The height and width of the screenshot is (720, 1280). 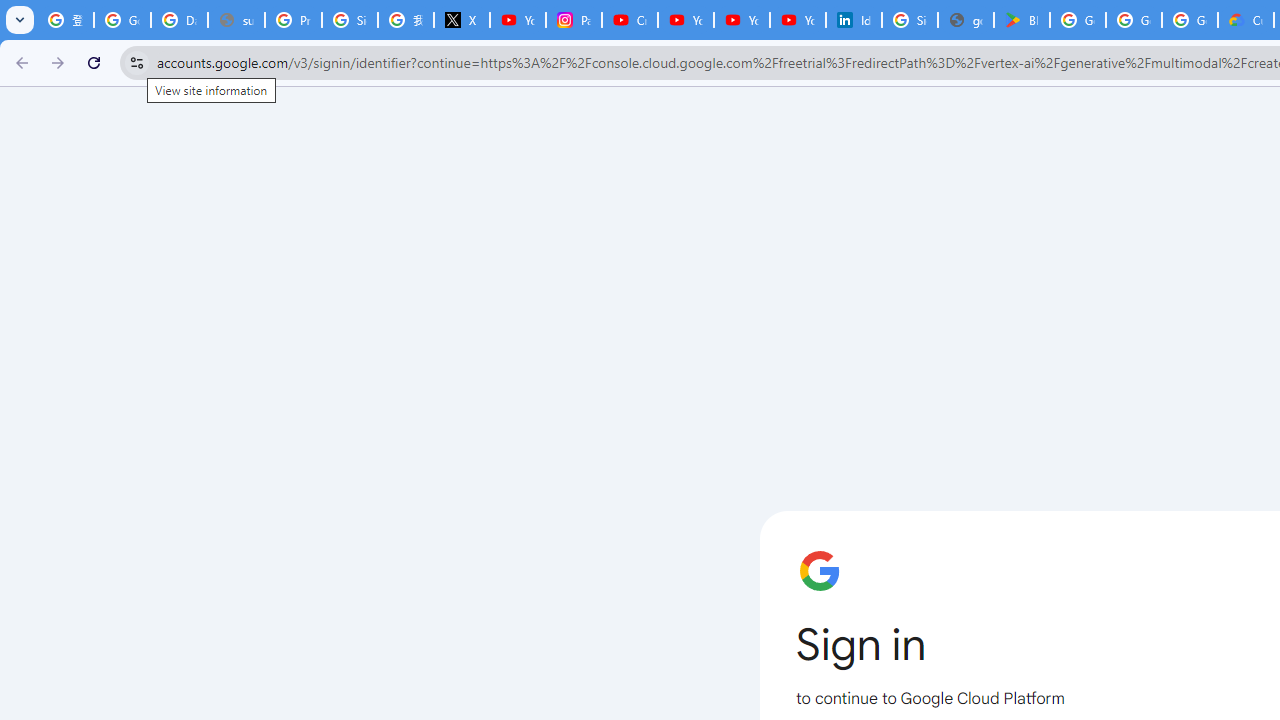 I want to click on Privacy Help Center - Policies Help, so click(x=294, y=20).